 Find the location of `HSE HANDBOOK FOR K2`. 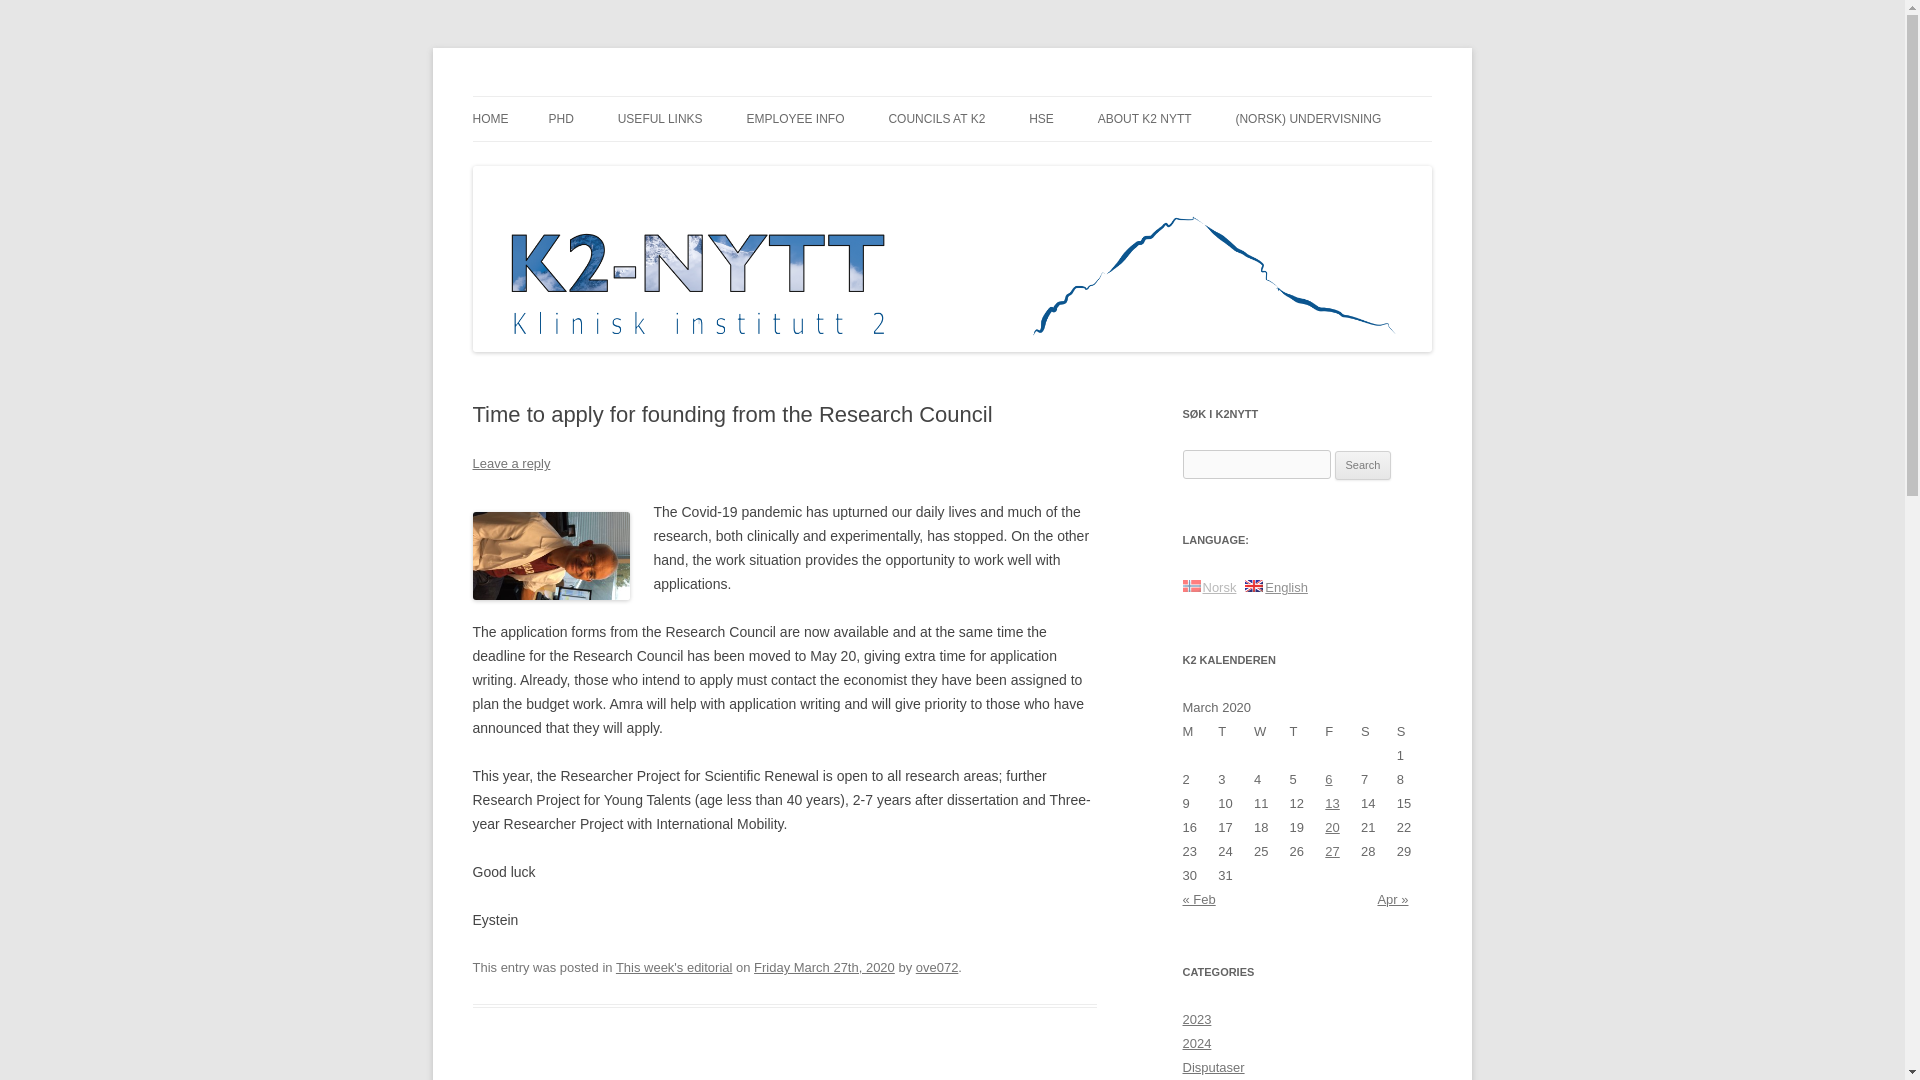

HSE HANDBOOK FOR K2 is located at coordinates (1128, 162).